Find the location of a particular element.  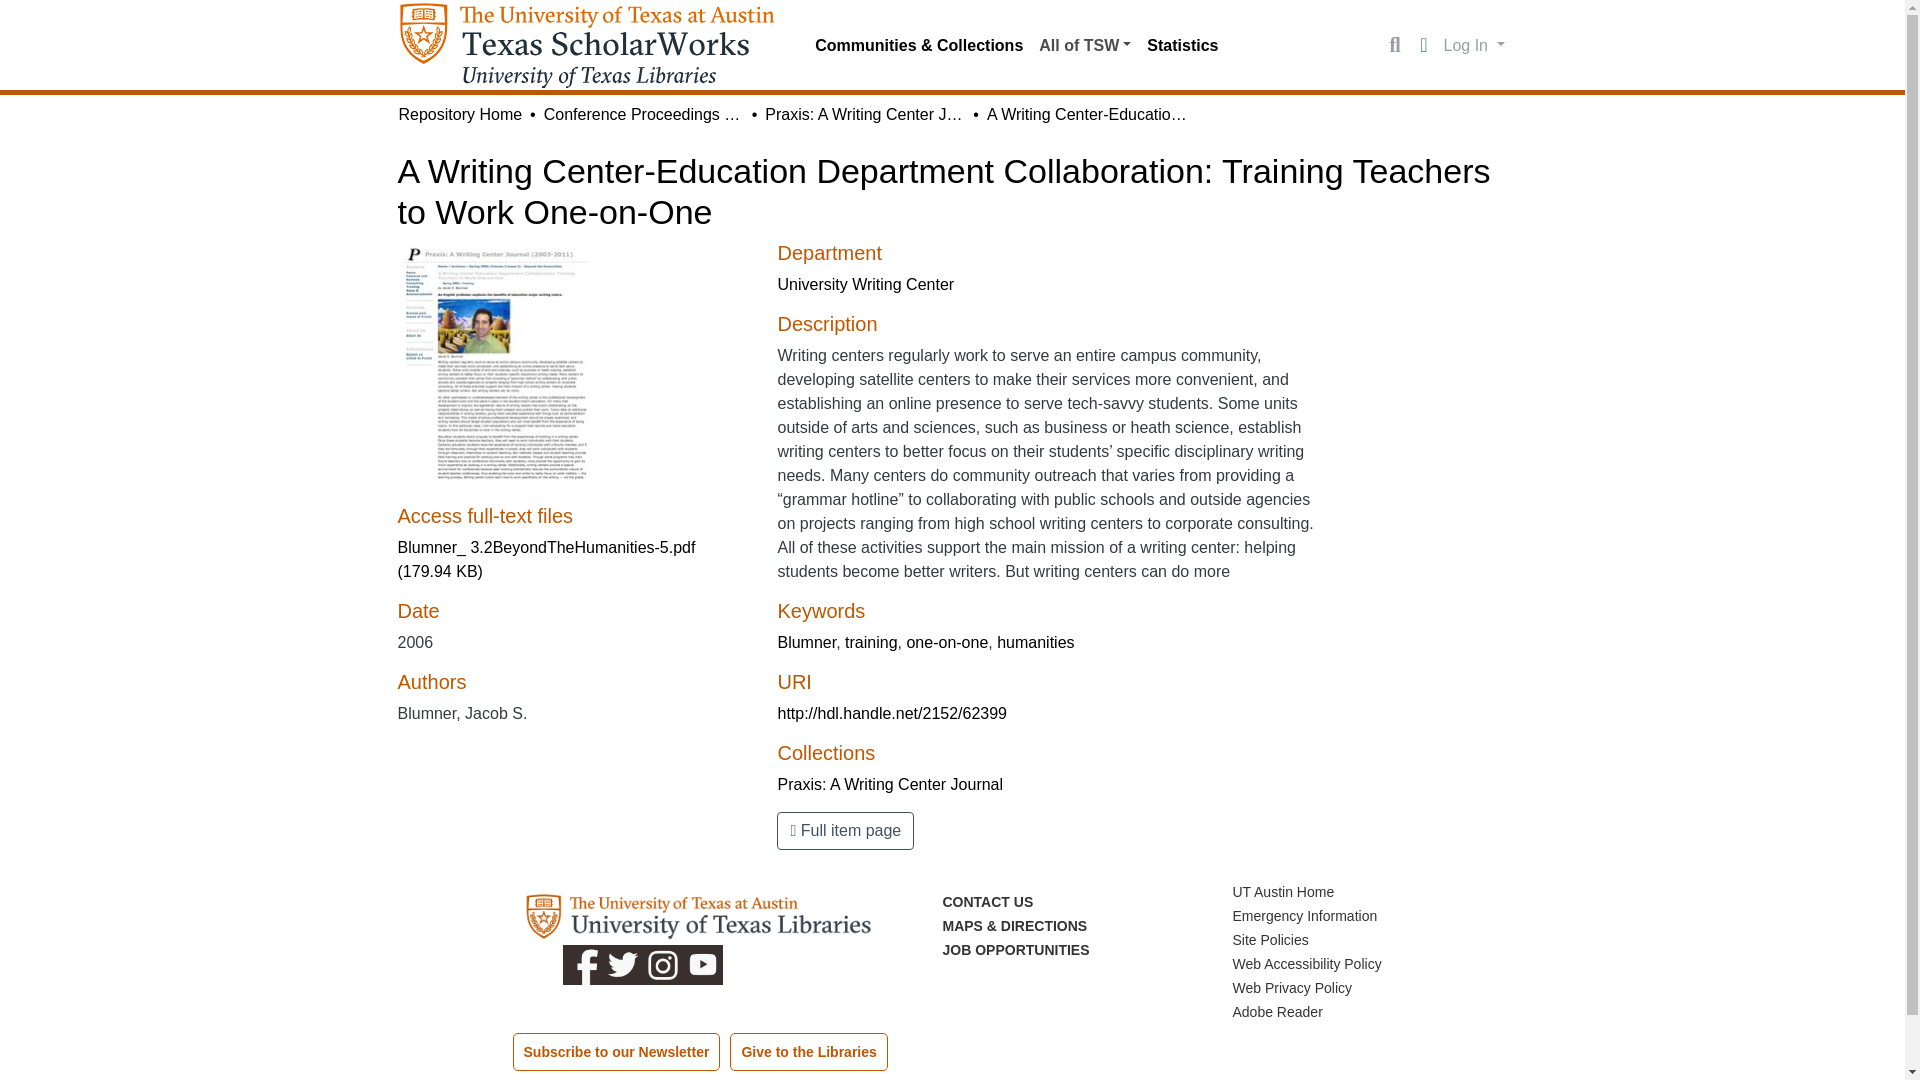

Statistics is located at coordinates (1182, 45).